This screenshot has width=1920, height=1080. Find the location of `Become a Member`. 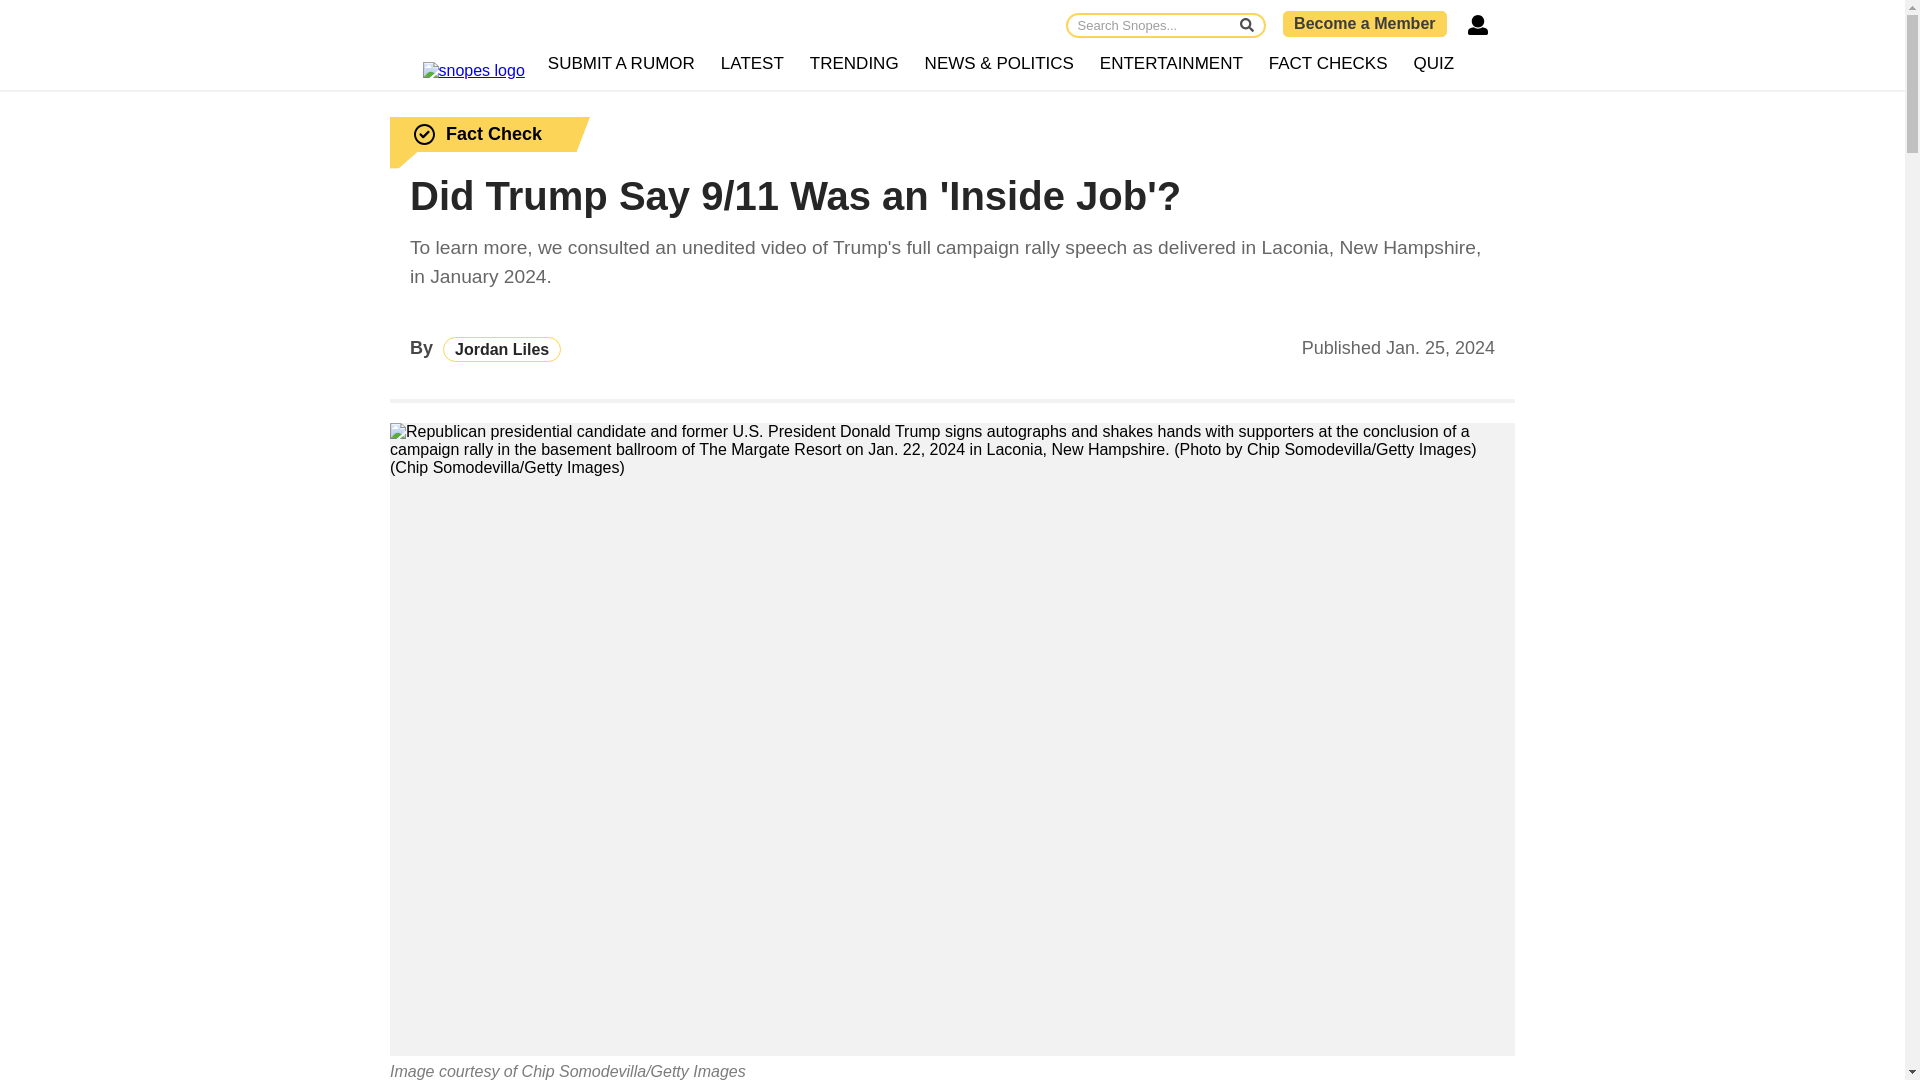

Become a Member is located at coordinates (1364, 23).